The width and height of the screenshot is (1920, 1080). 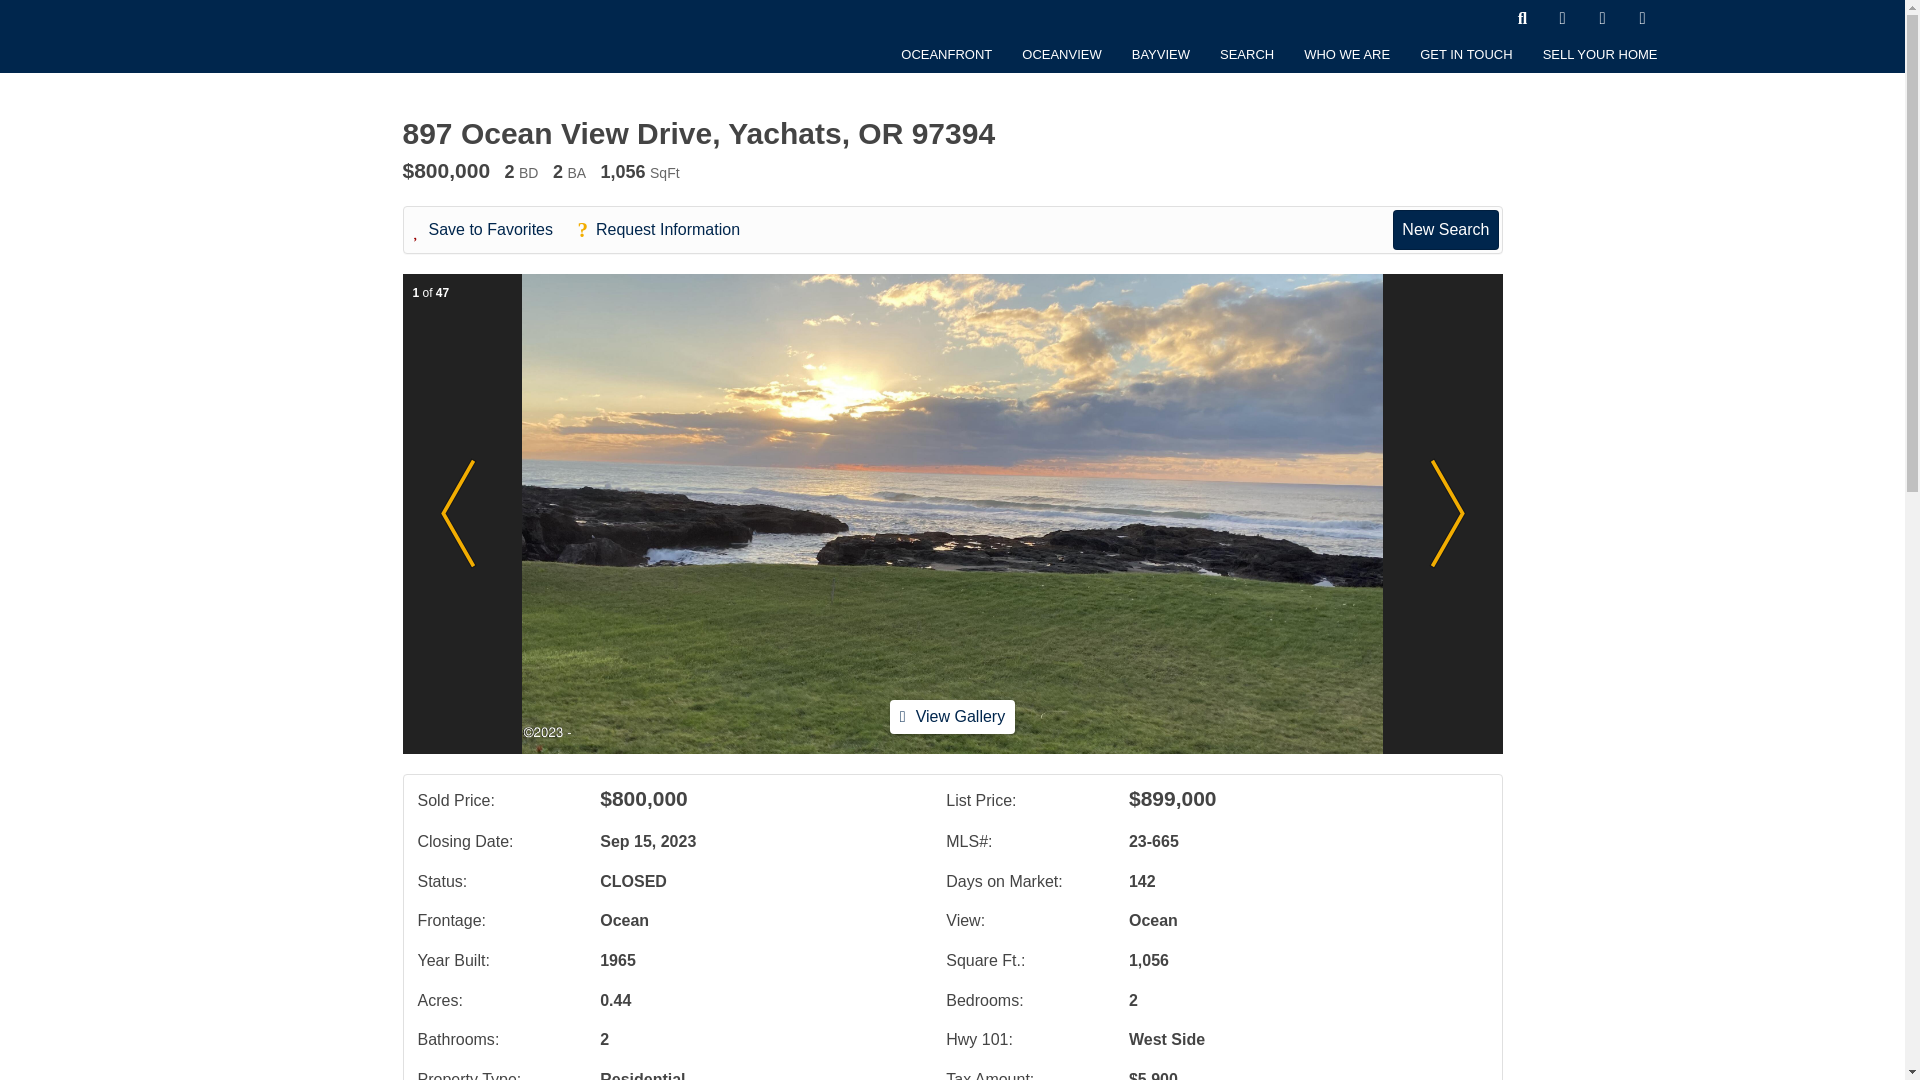 What do you see at coordinates (1161, 54) in the screenshot?
I see `BAYVIEW` at bounding box center [1161, 54].